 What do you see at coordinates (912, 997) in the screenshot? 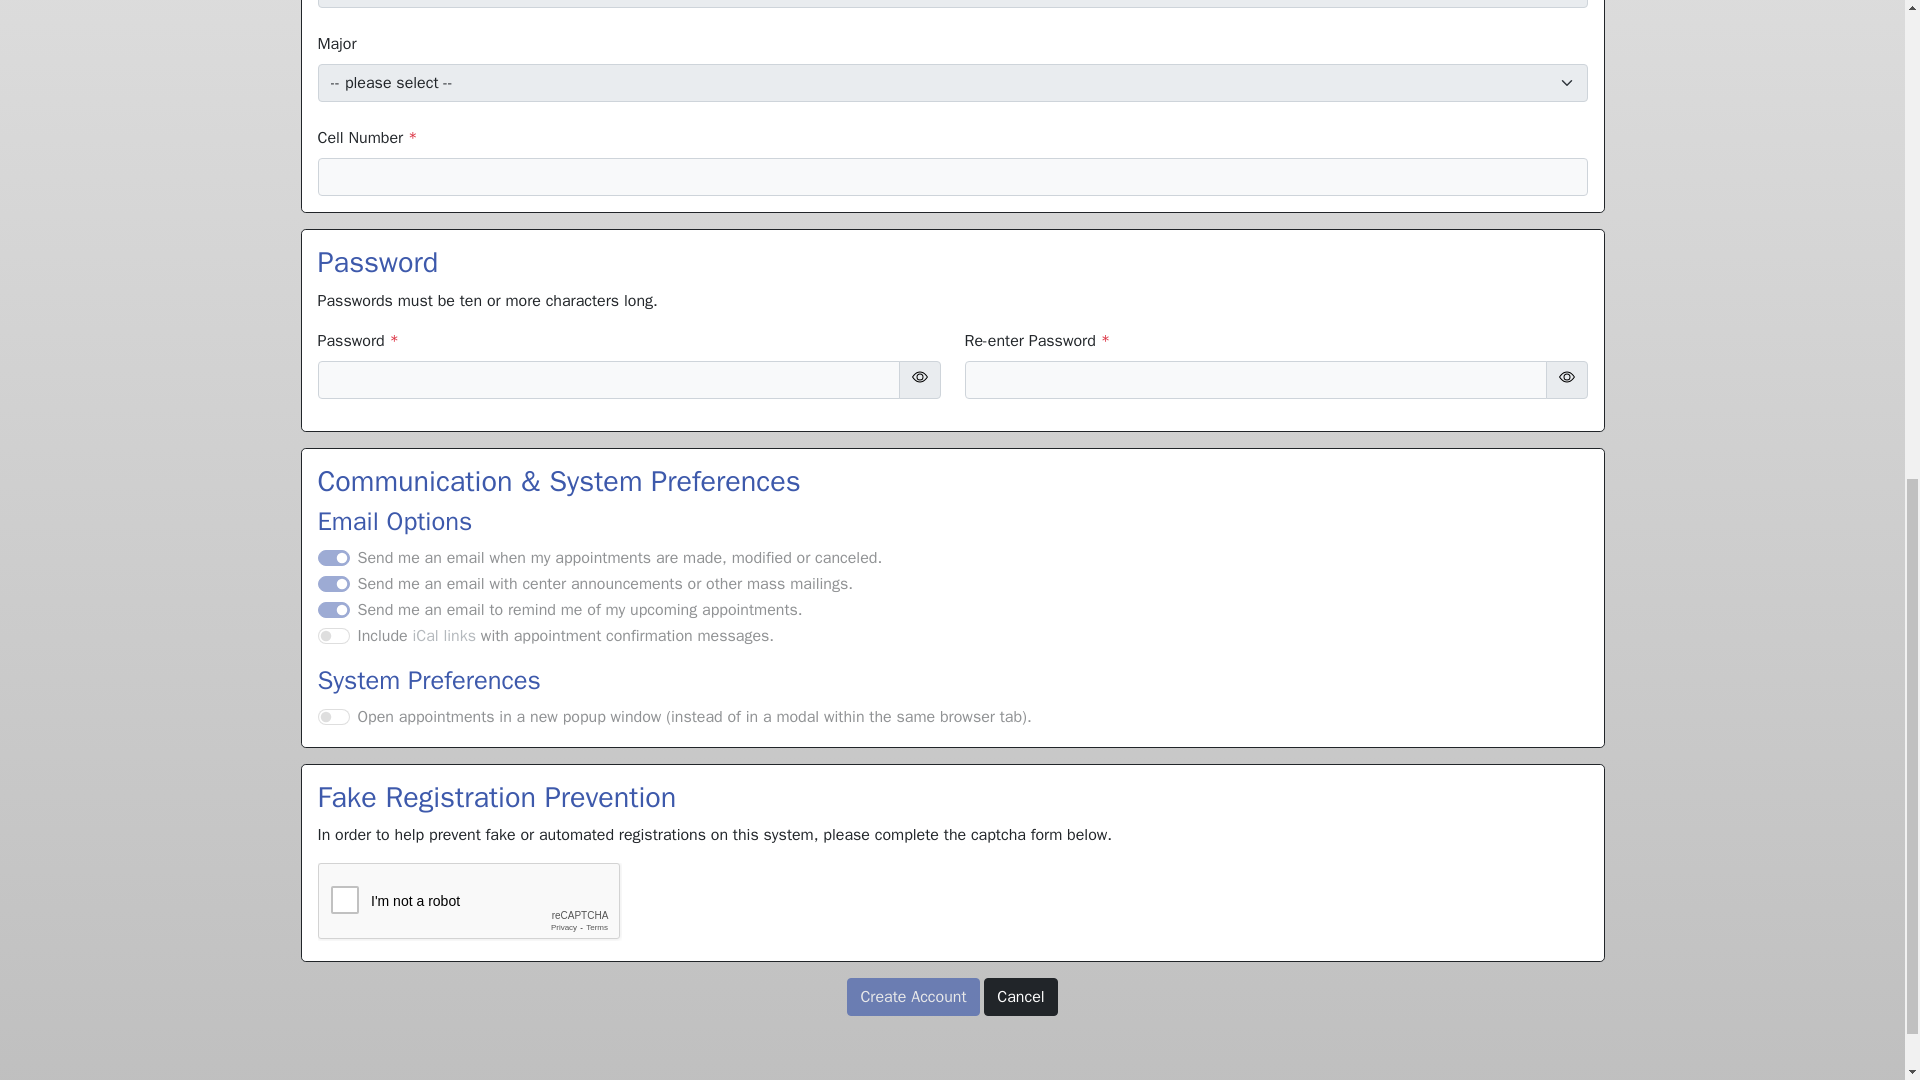
I see `Create Account` at bounding box center [912, 997].